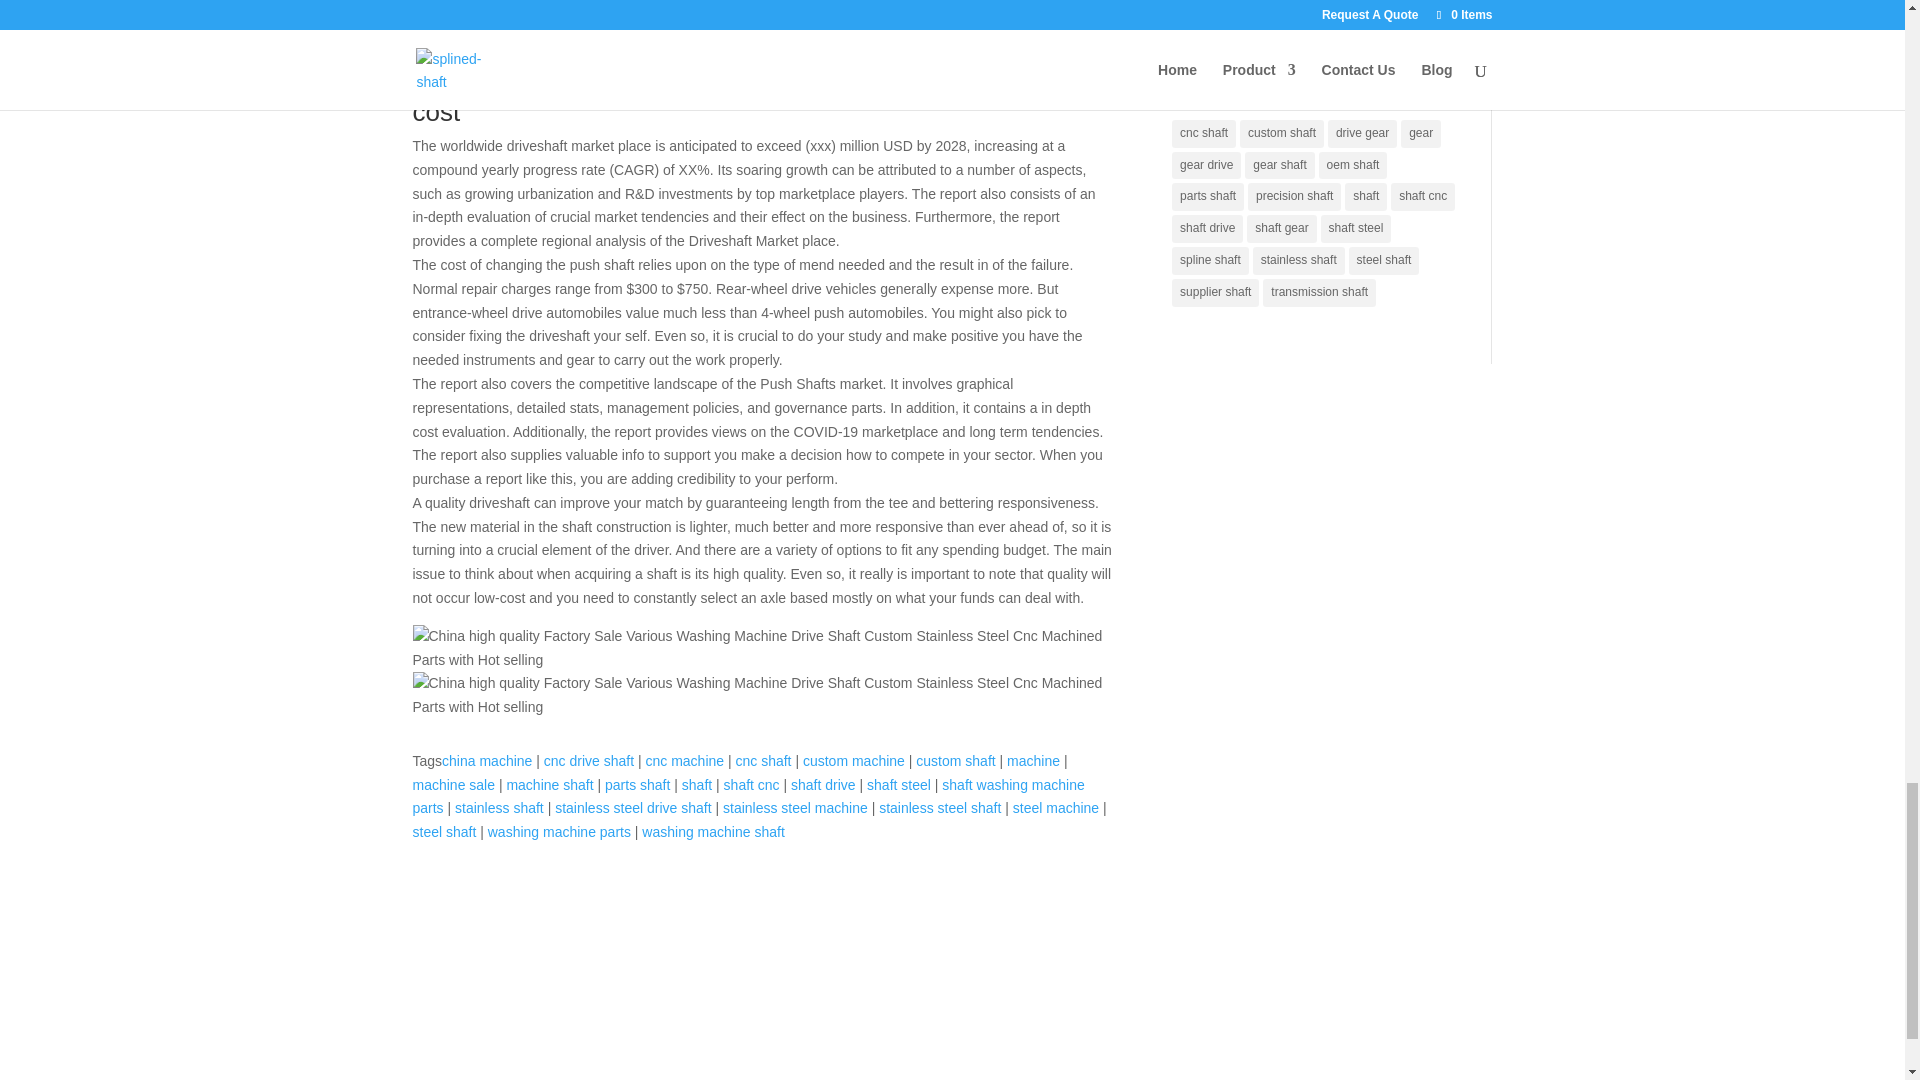  What do you see at coordinates (637, 784) in the screenshot?
I see `parts shaft` at bounding box center [637, 784].